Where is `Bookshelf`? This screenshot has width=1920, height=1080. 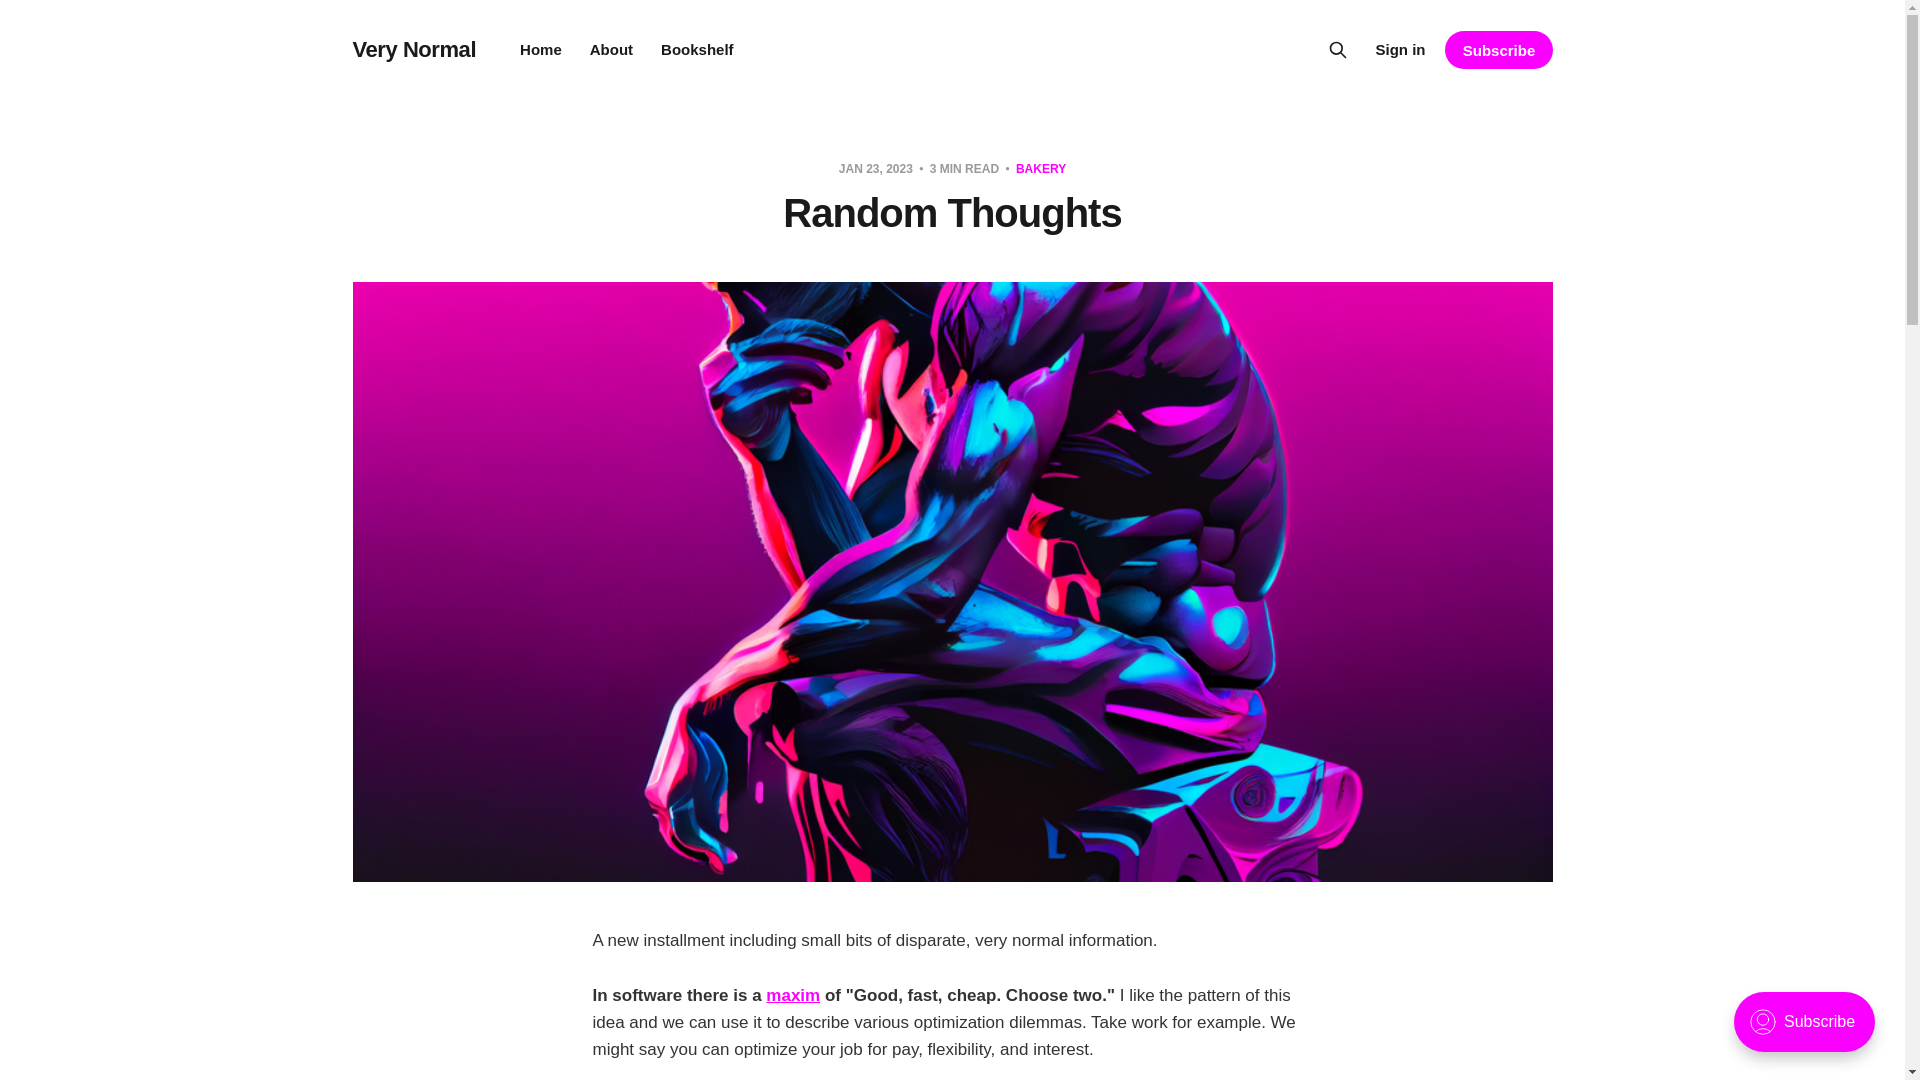
Bookshelf is located at coordinates (696, 50).